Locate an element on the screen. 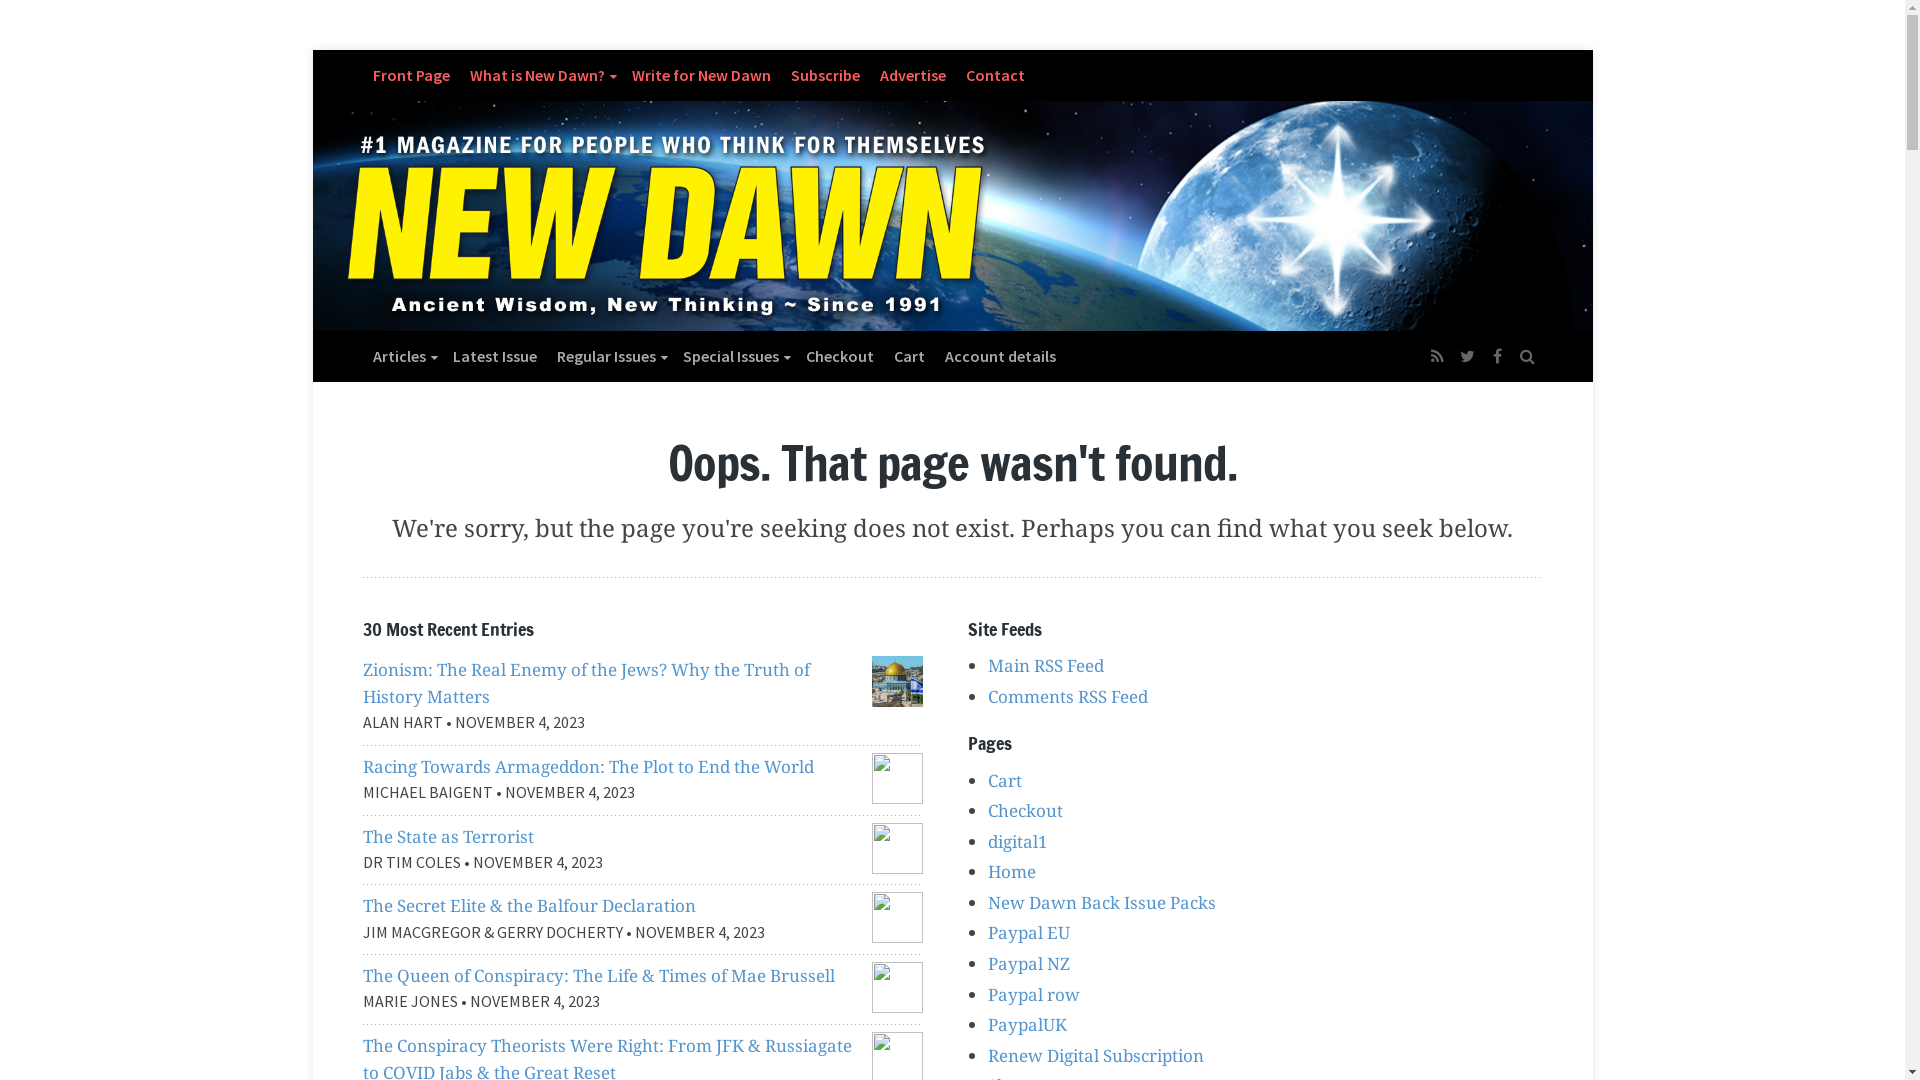  Latest Issue is located at coordinates (494, 356).